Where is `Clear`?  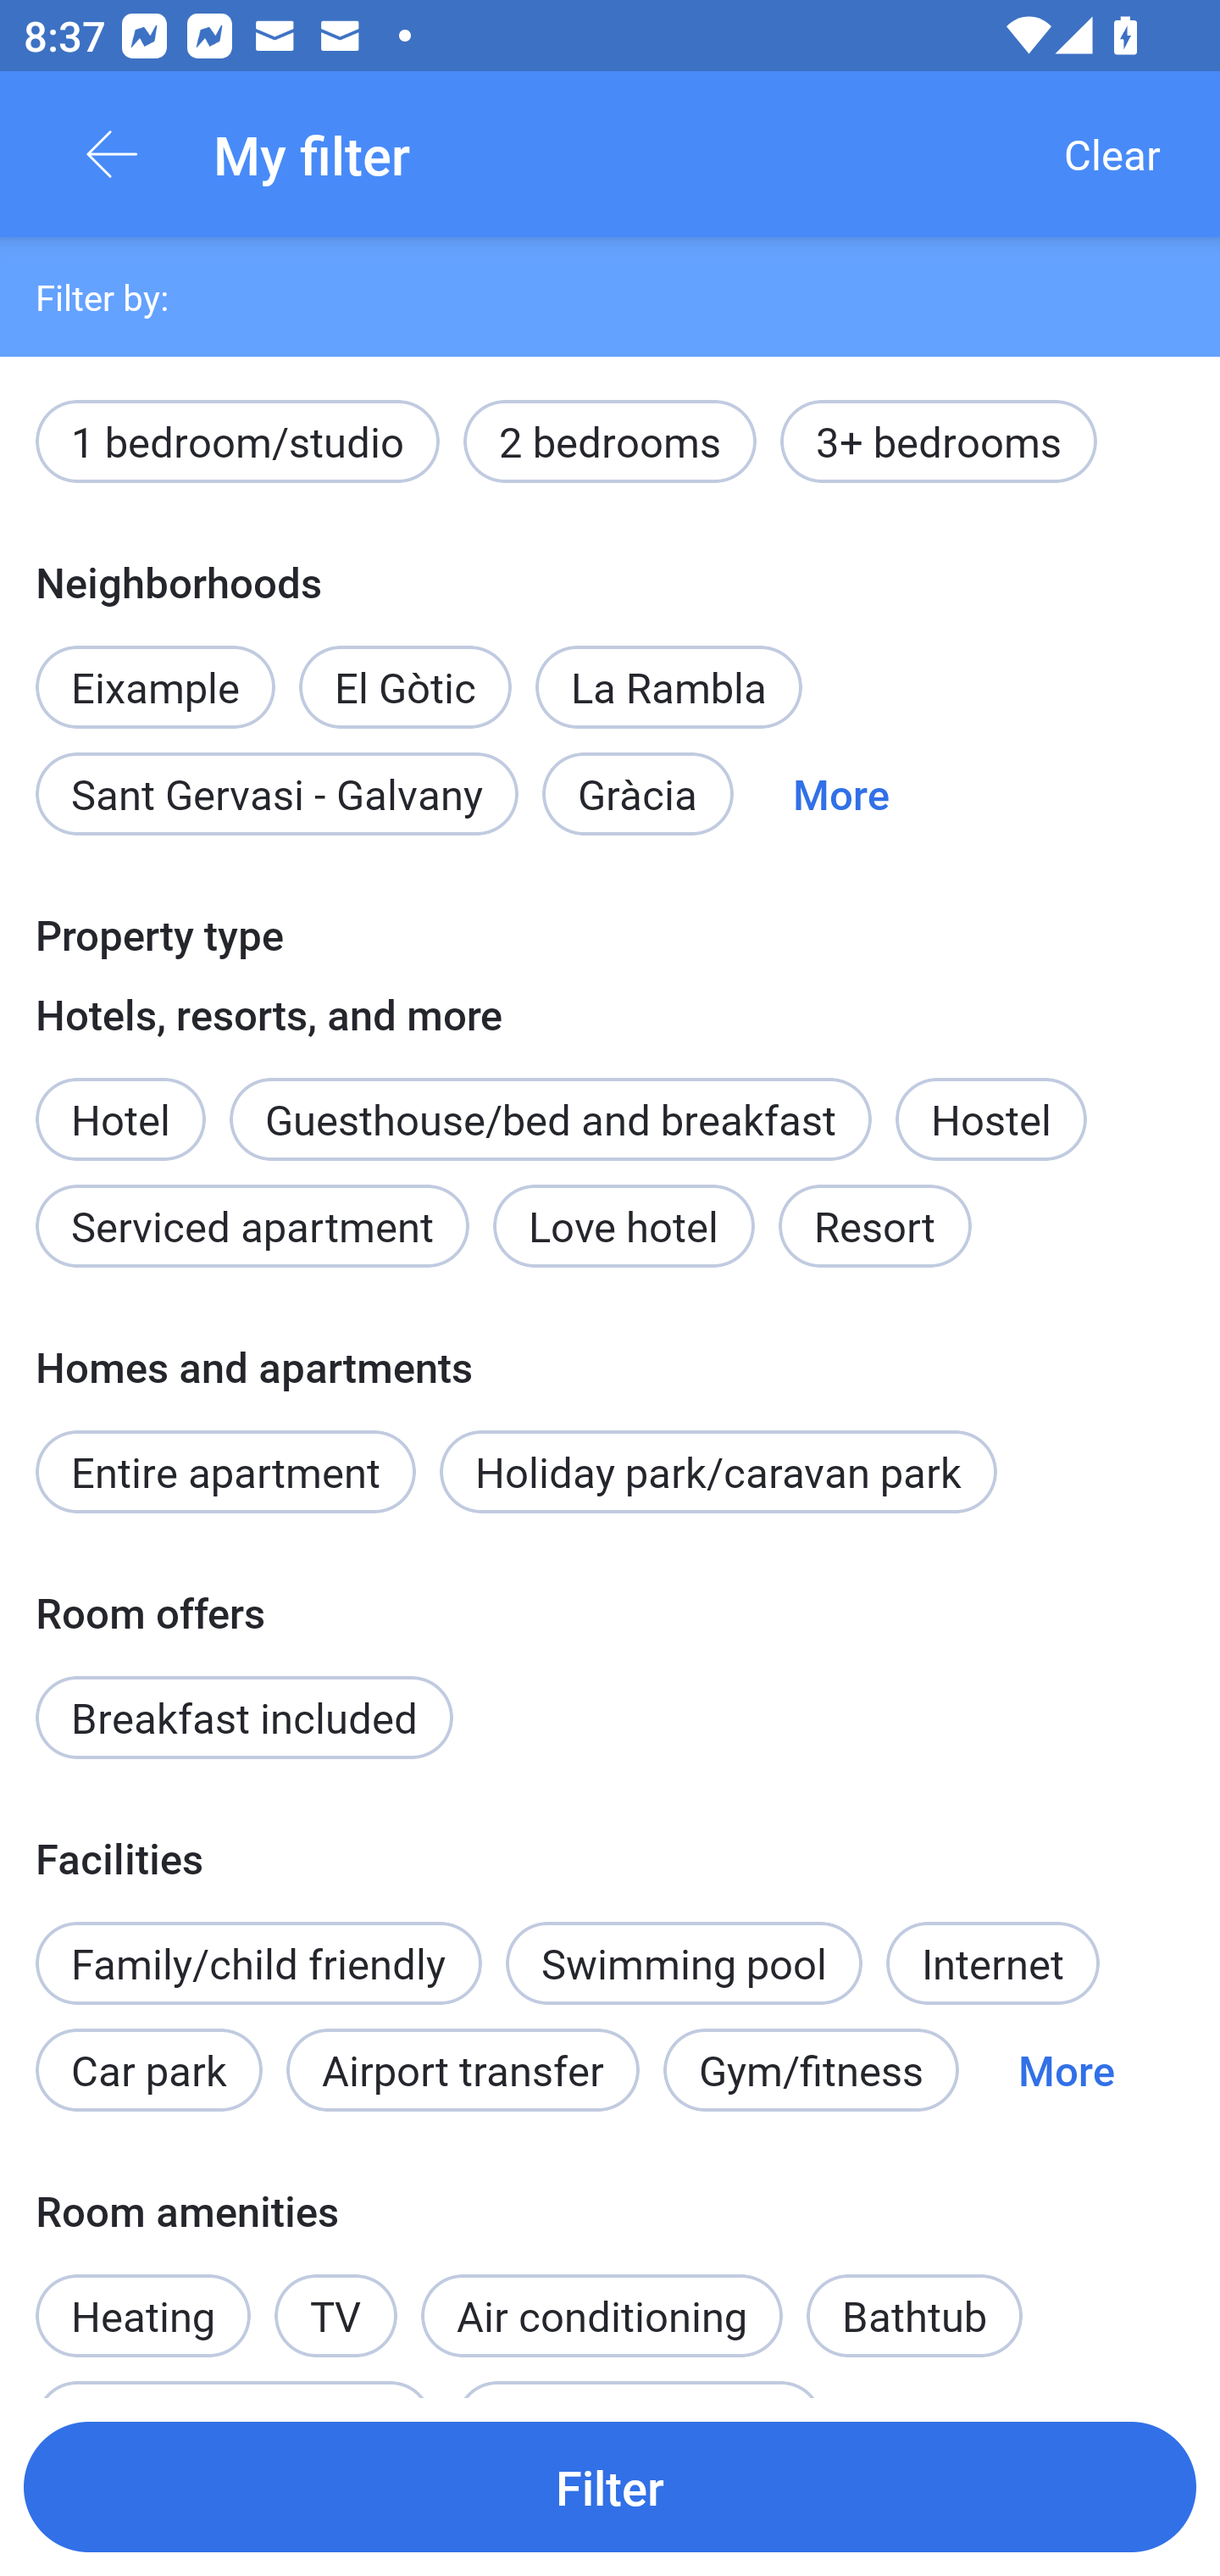 Clear is located at coordinates (1112, 154).